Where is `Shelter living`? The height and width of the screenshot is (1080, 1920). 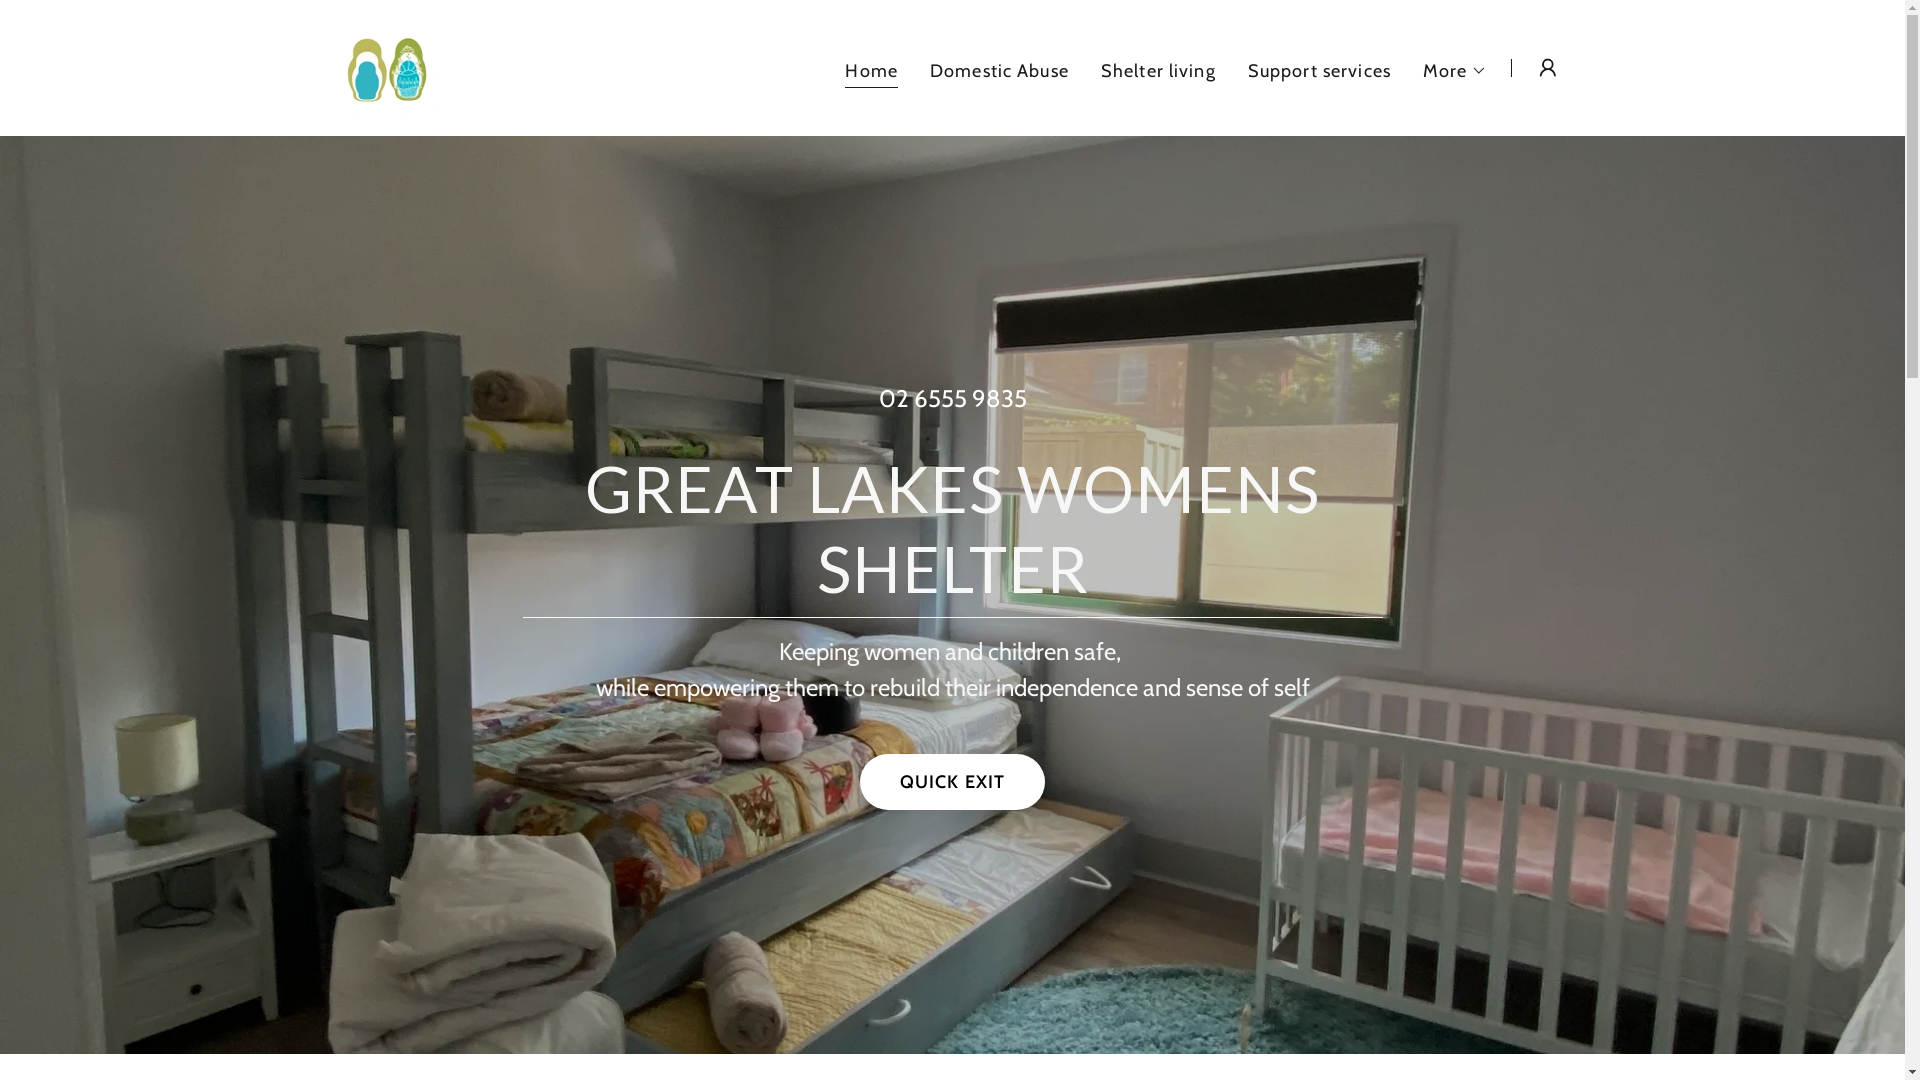 Shelter living is located at coordinates (1158, 70).